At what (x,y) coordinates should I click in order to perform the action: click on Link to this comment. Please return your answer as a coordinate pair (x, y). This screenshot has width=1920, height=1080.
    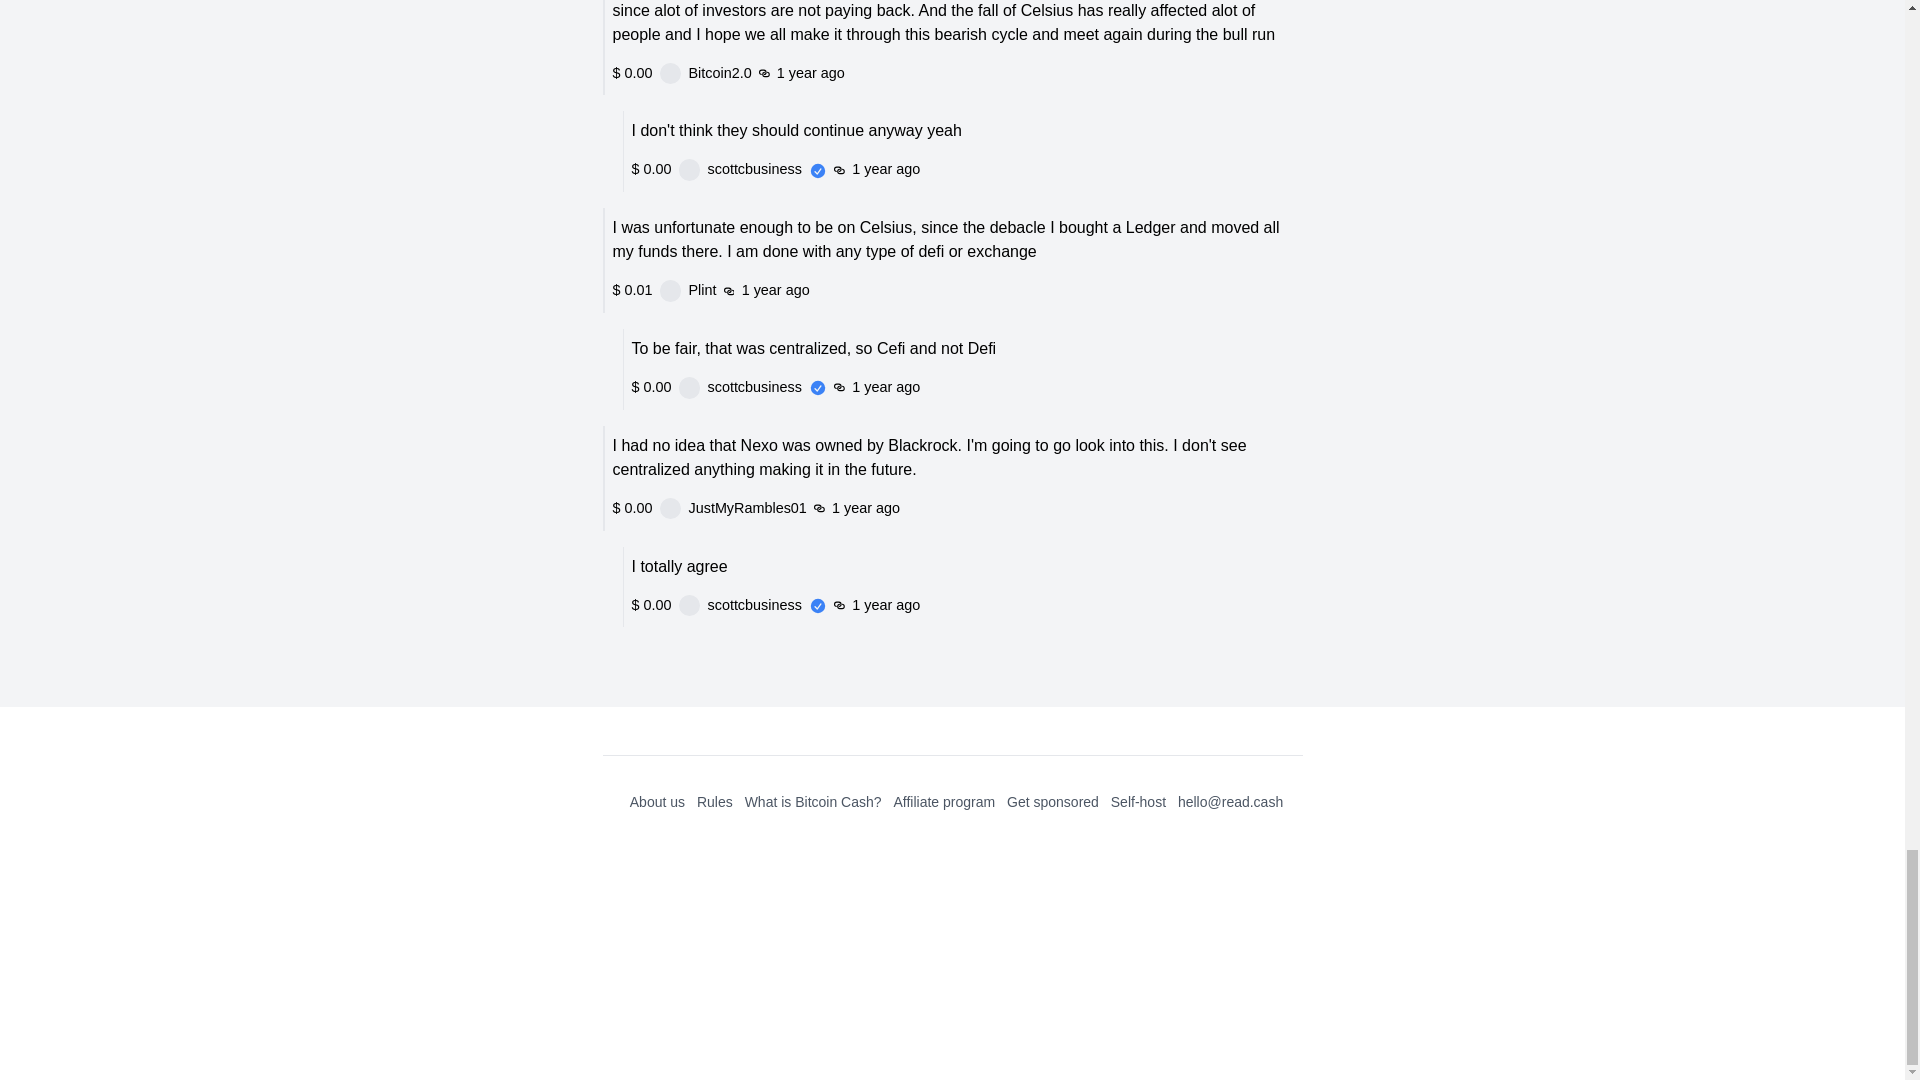
    Looking at the image, I should click on (932, 654).